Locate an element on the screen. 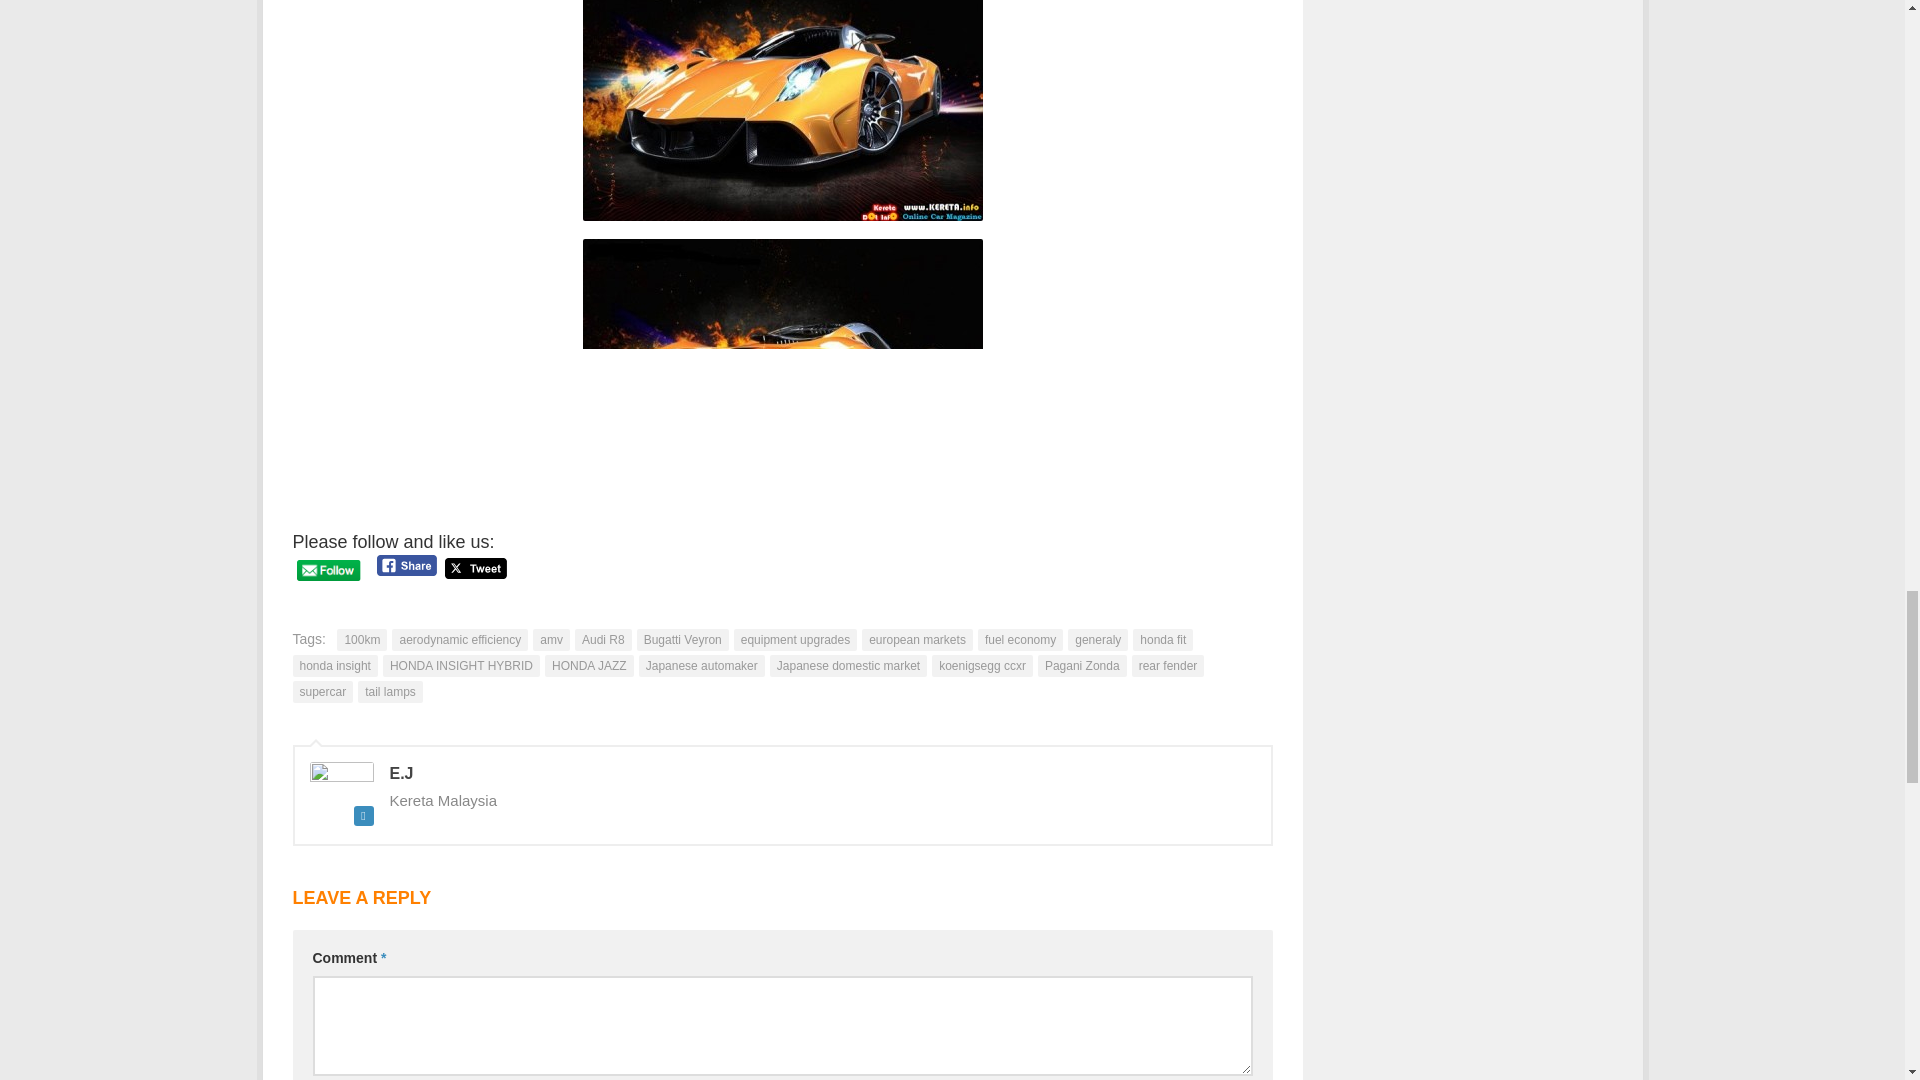 This screenshot has height=1080, width=1920. supercar is located at coordinates (322, 692).